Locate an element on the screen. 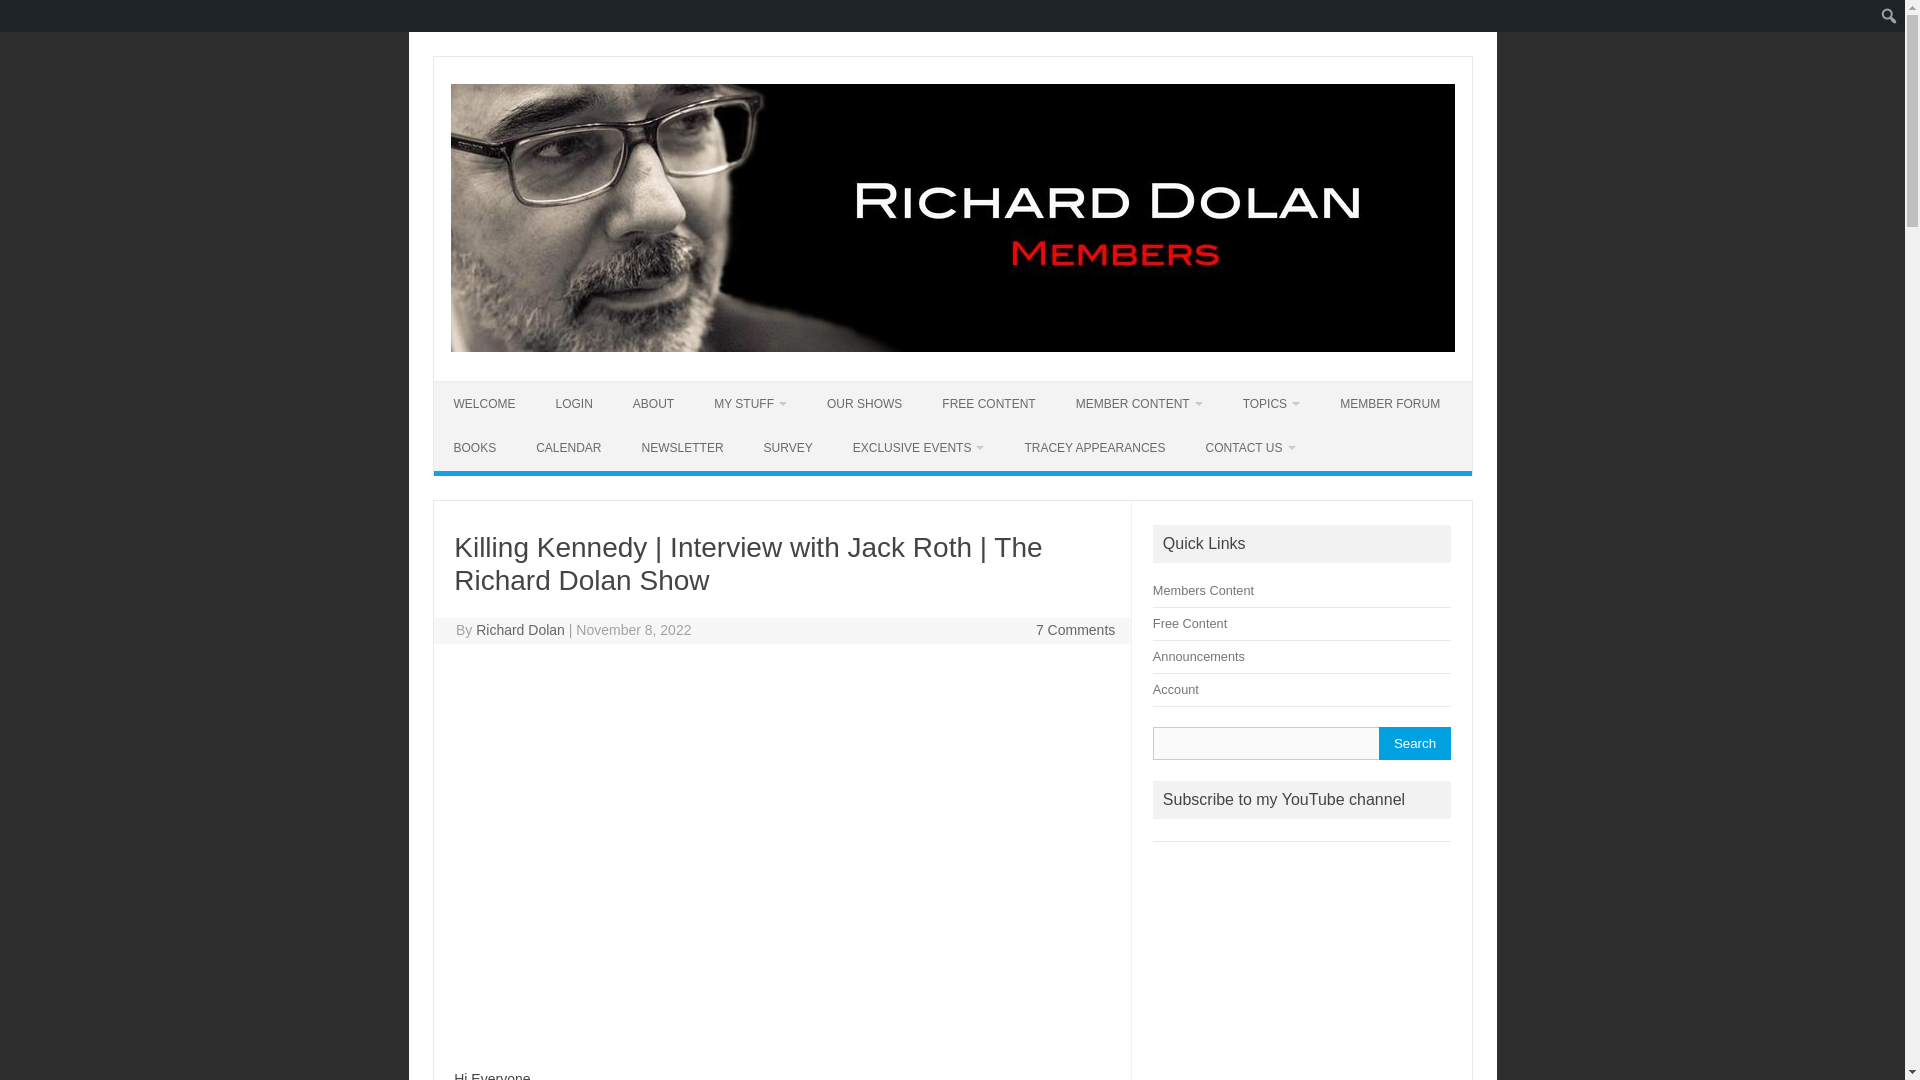 The width and height of the screenshot is (1920, 1080). MEMBER CONTENT is located at coordinates (1140, 404).